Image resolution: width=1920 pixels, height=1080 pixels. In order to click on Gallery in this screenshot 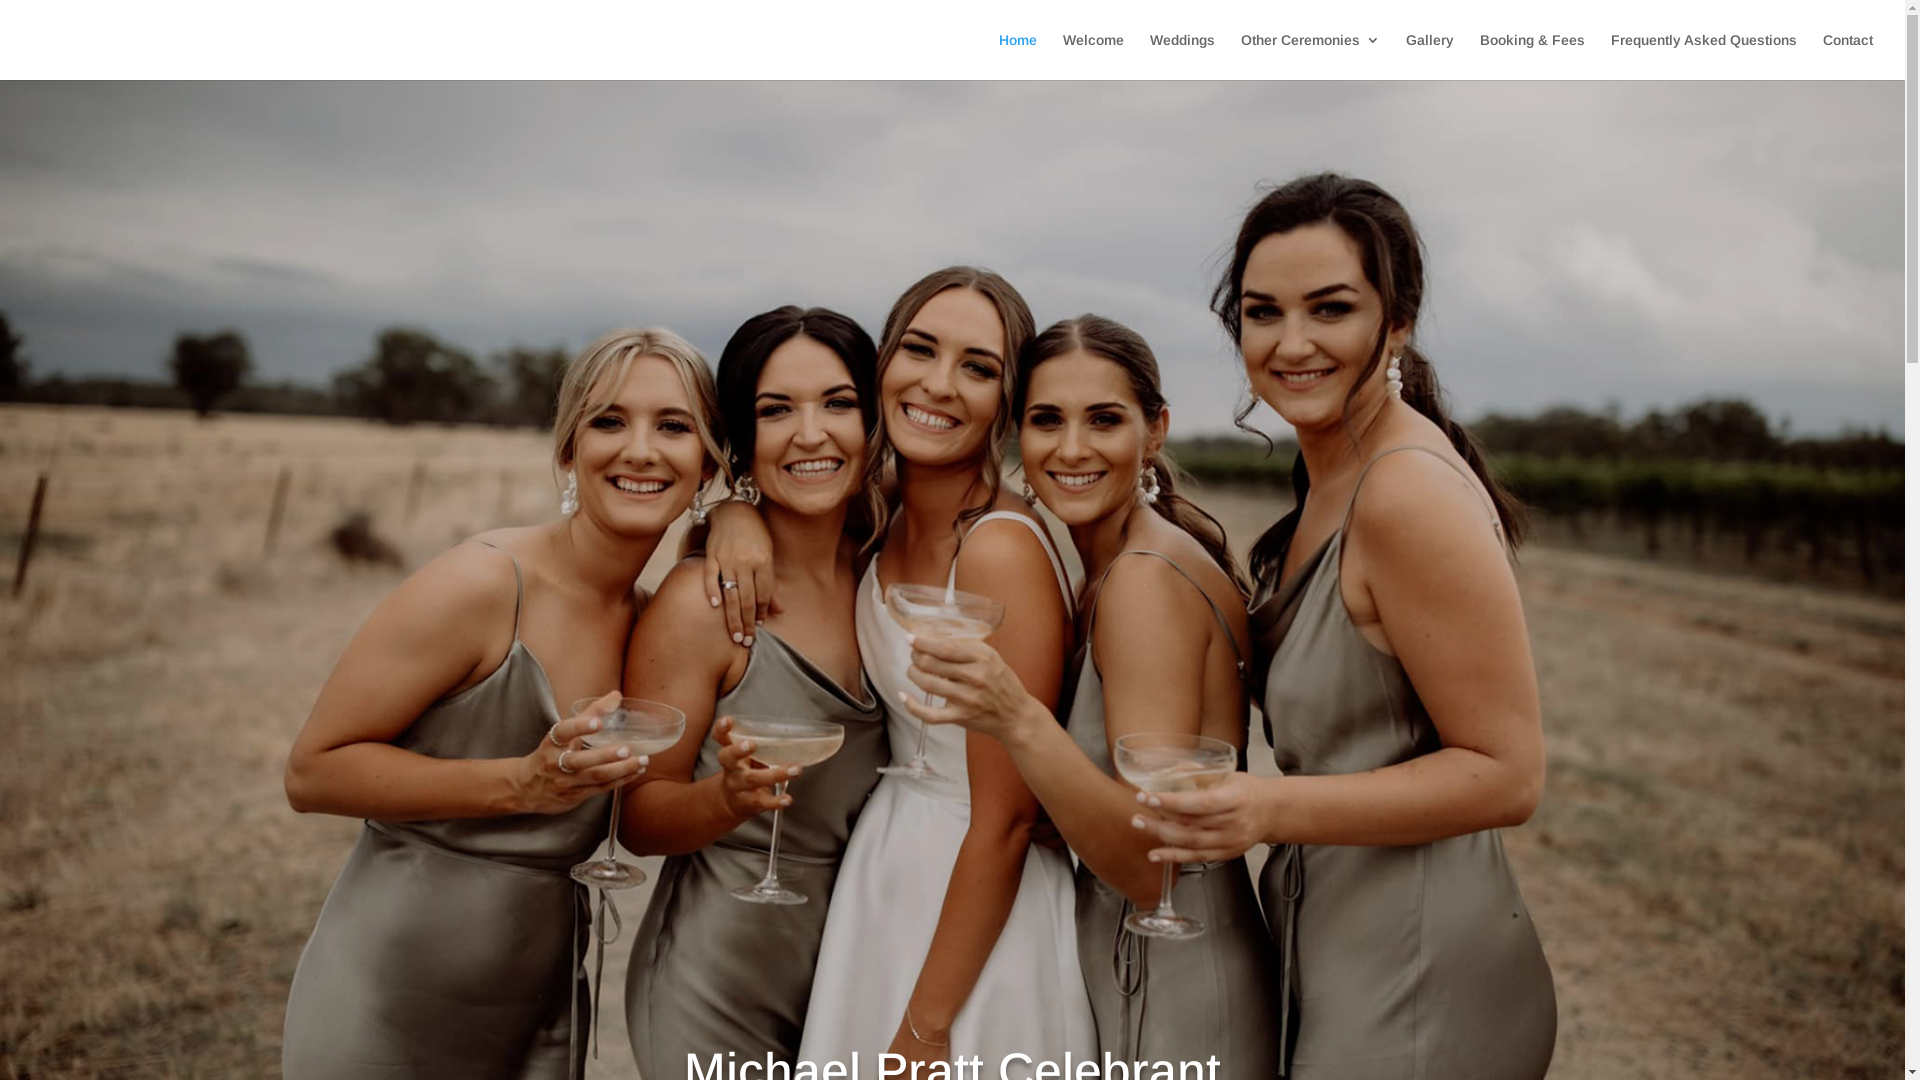, I will do `click(1430, 56)`.